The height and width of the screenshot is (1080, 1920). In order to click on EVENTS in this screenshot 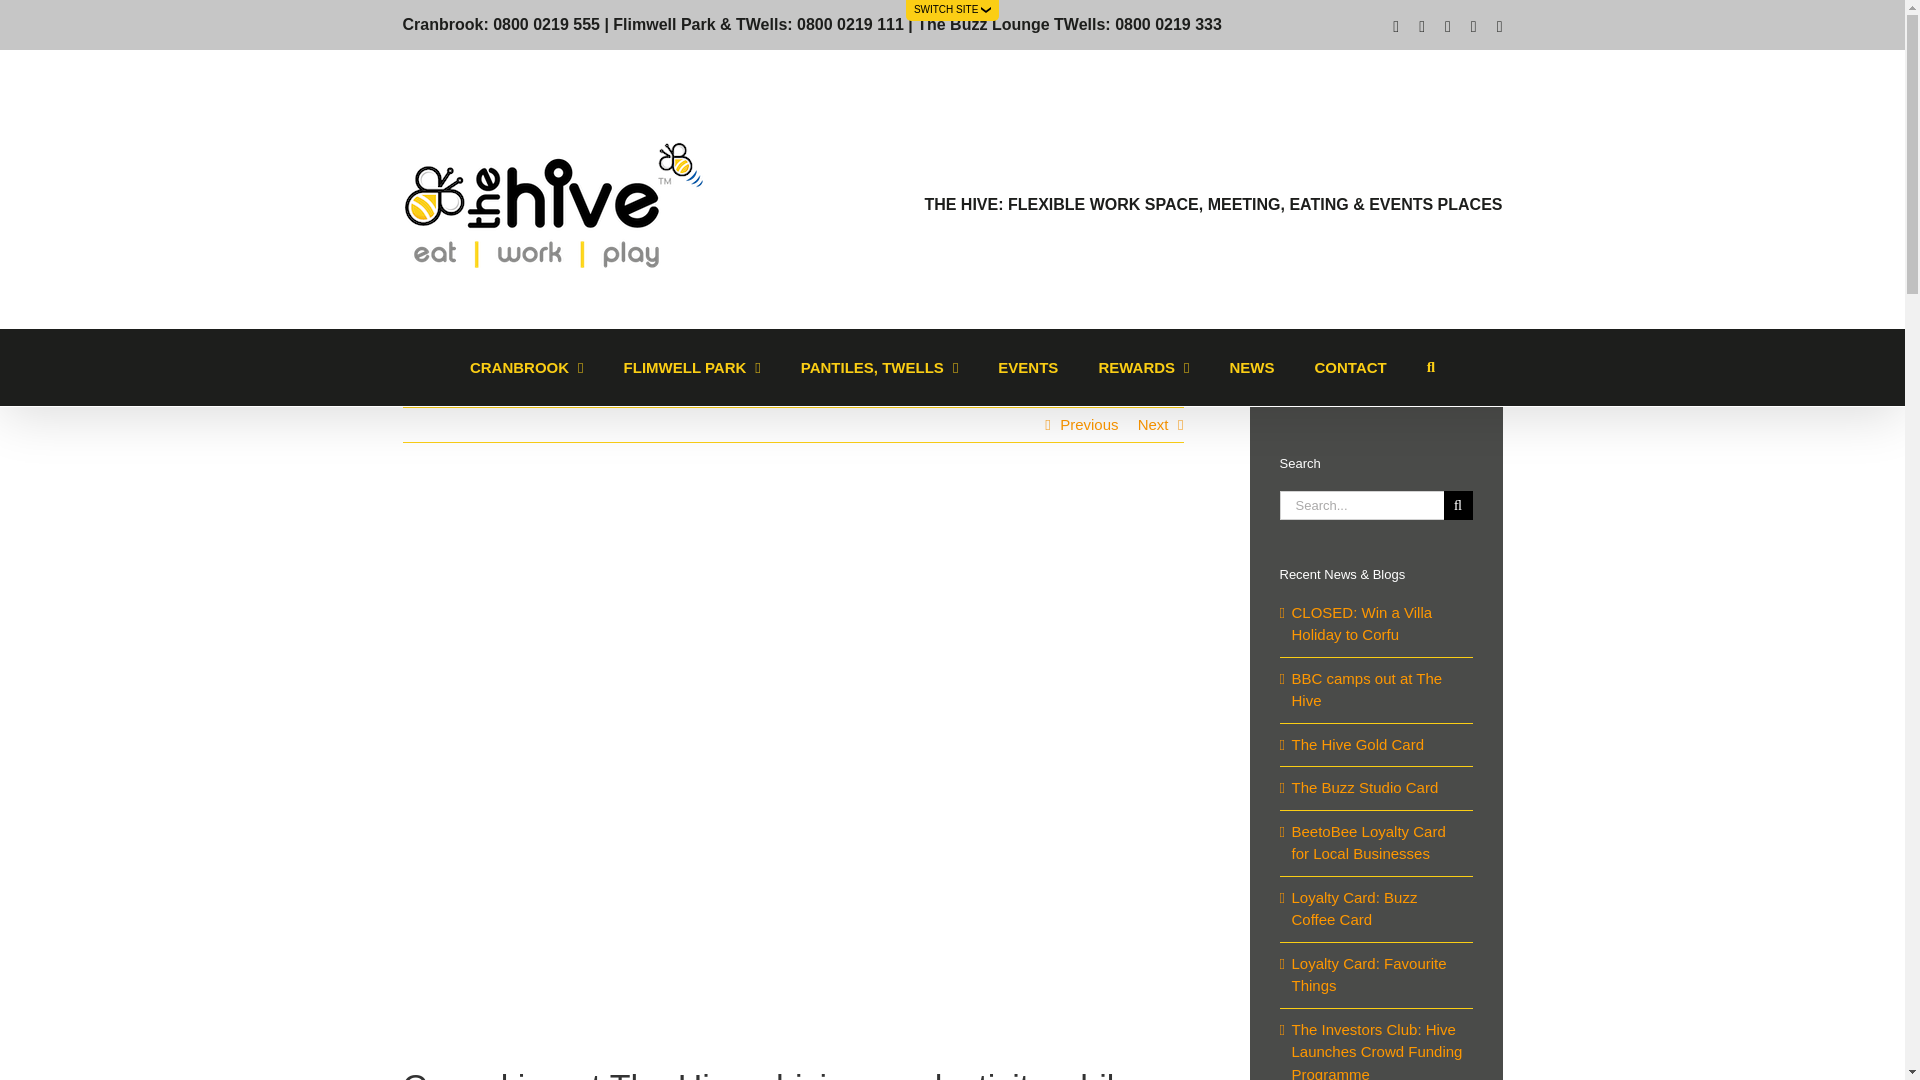, I will do `click(1027, 368)`.